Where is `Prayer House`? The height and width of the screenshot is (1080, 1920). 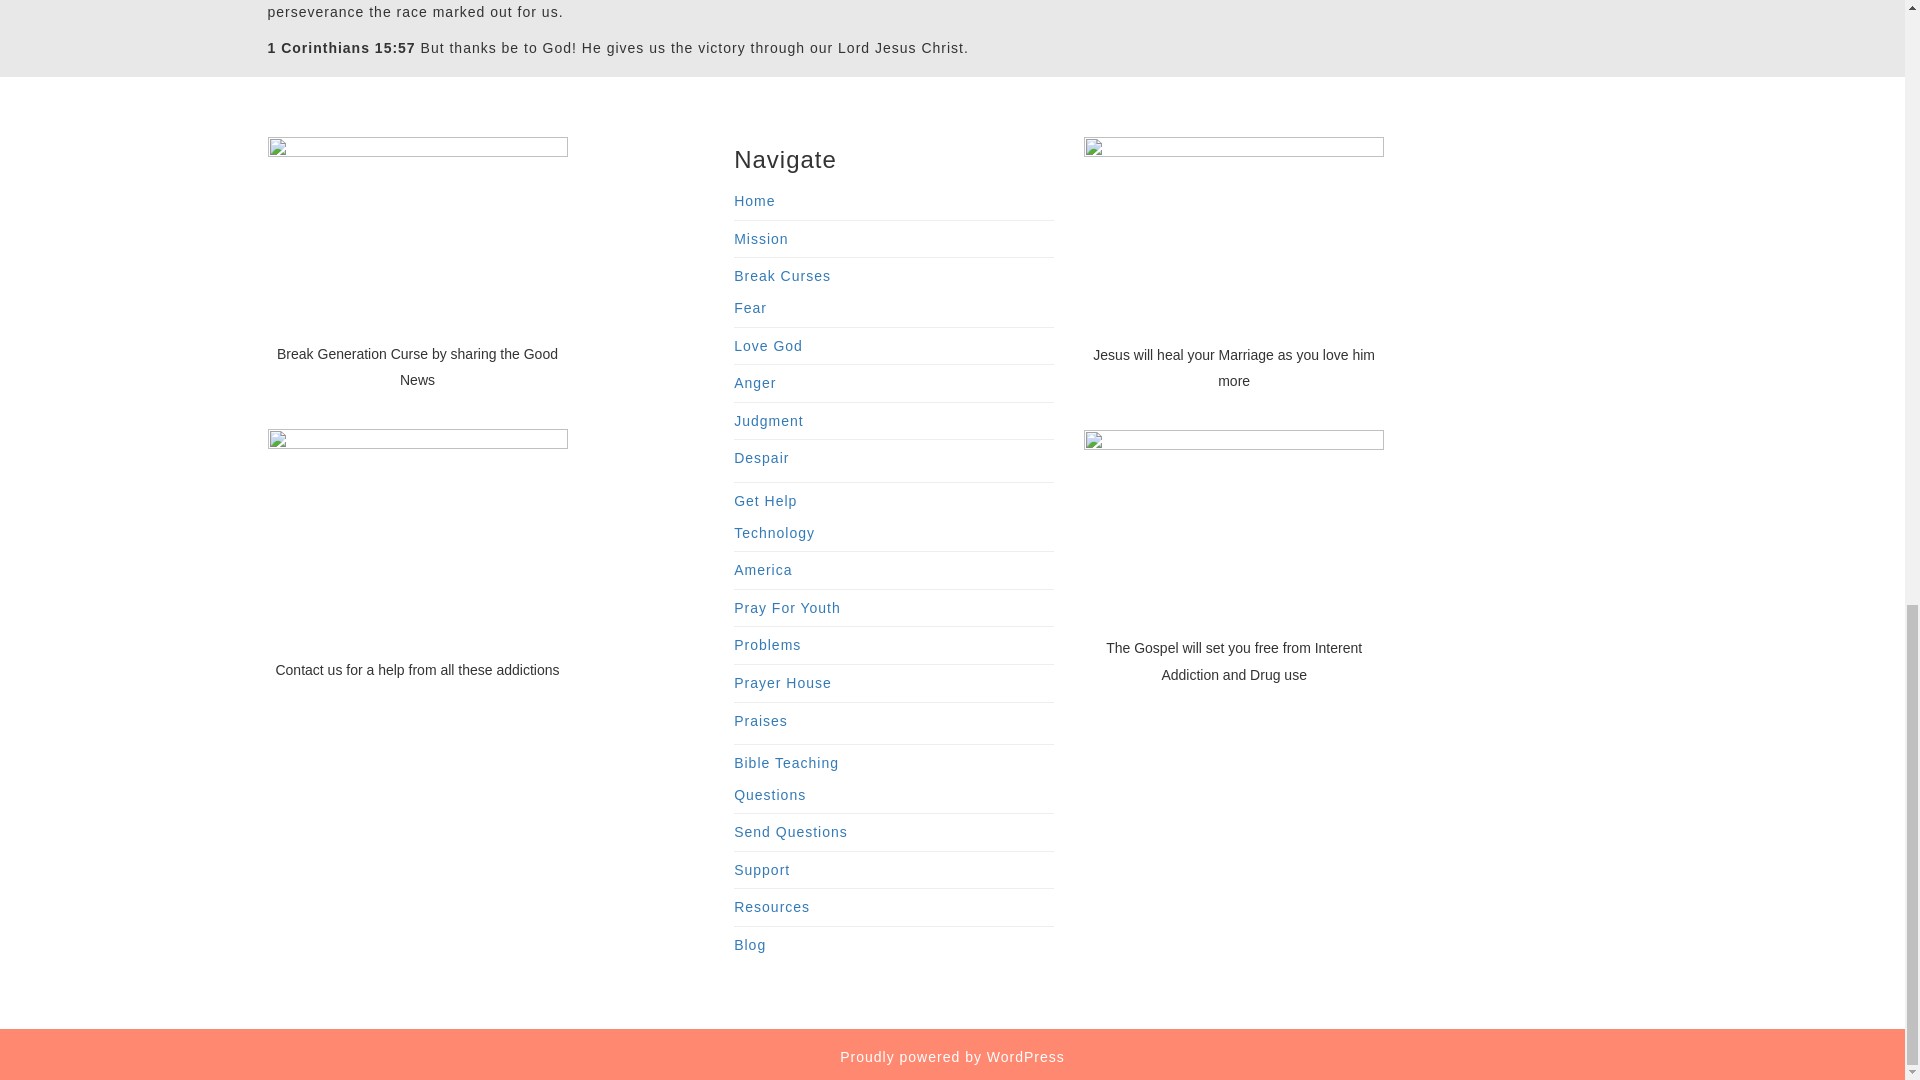 Prayer House is located at coordinates (782, 683).